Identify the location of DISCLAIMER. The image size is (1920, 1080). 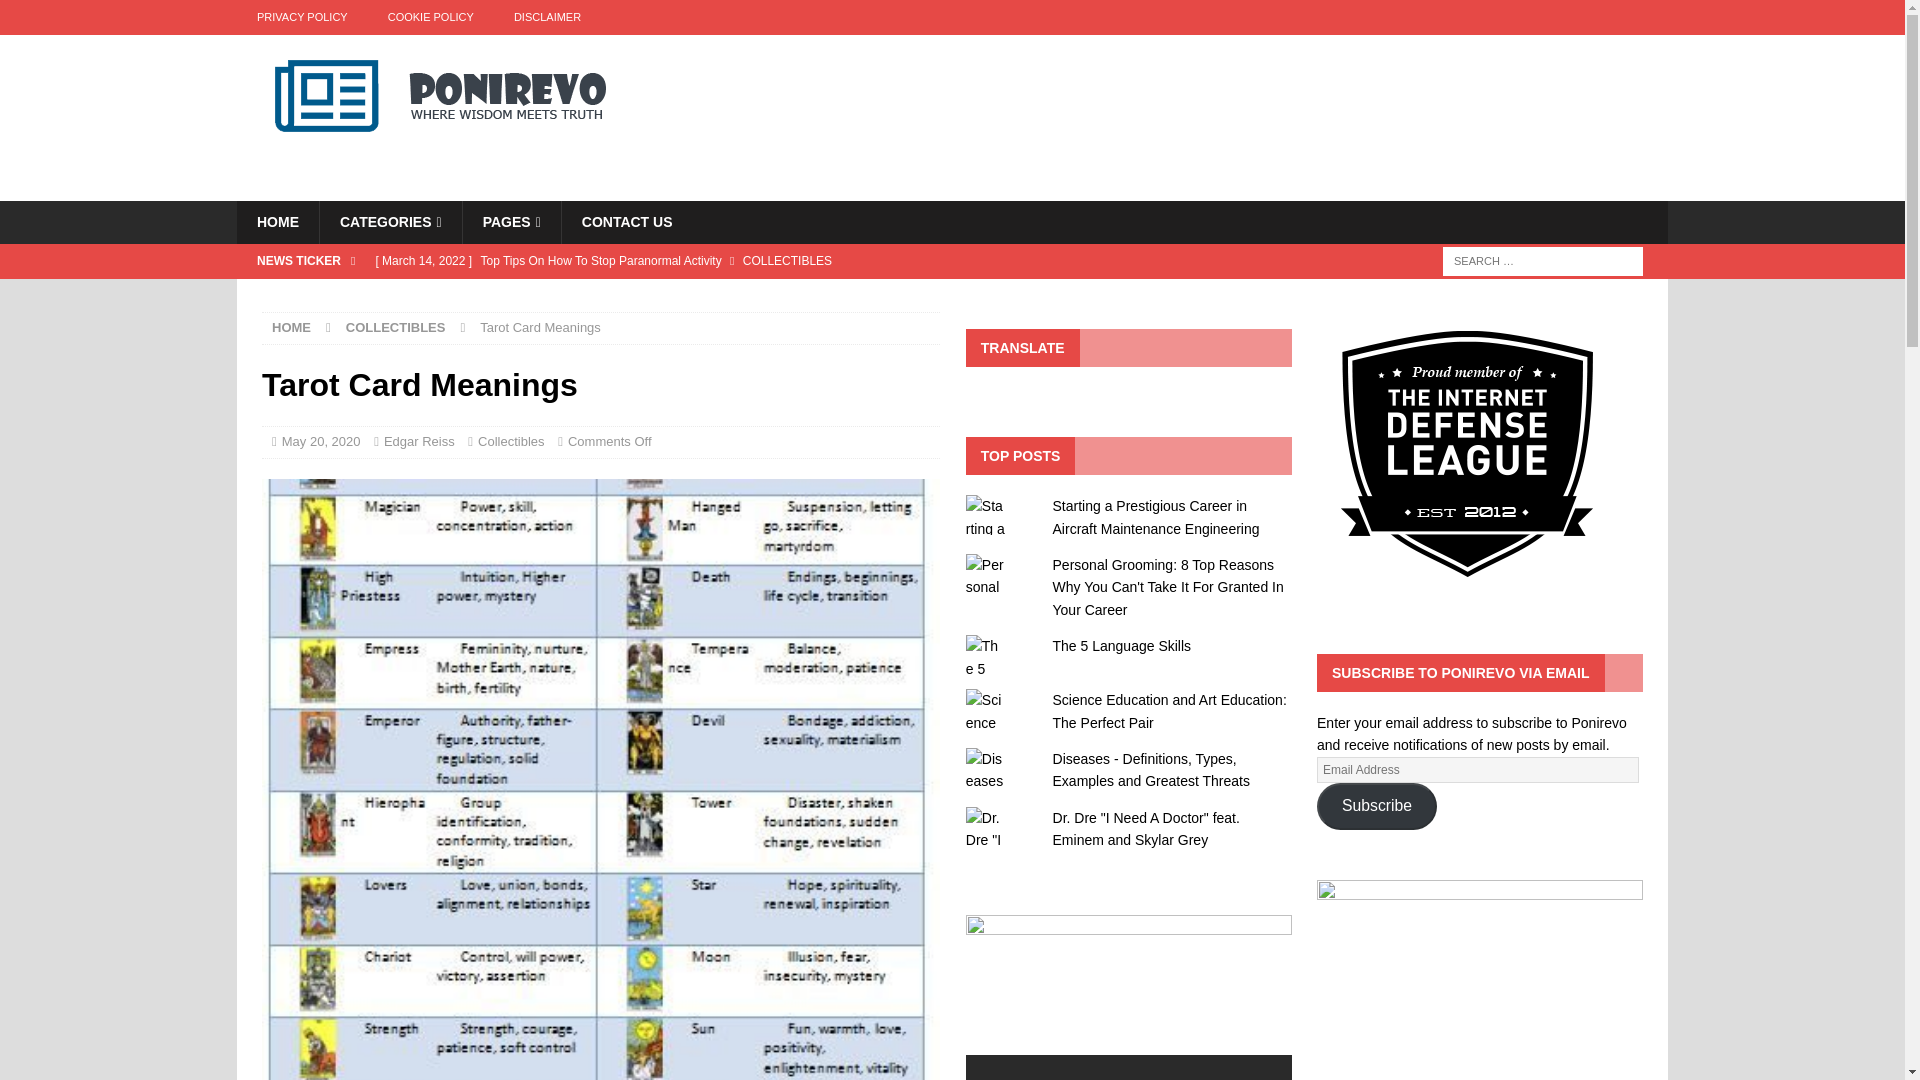
(546, 17).